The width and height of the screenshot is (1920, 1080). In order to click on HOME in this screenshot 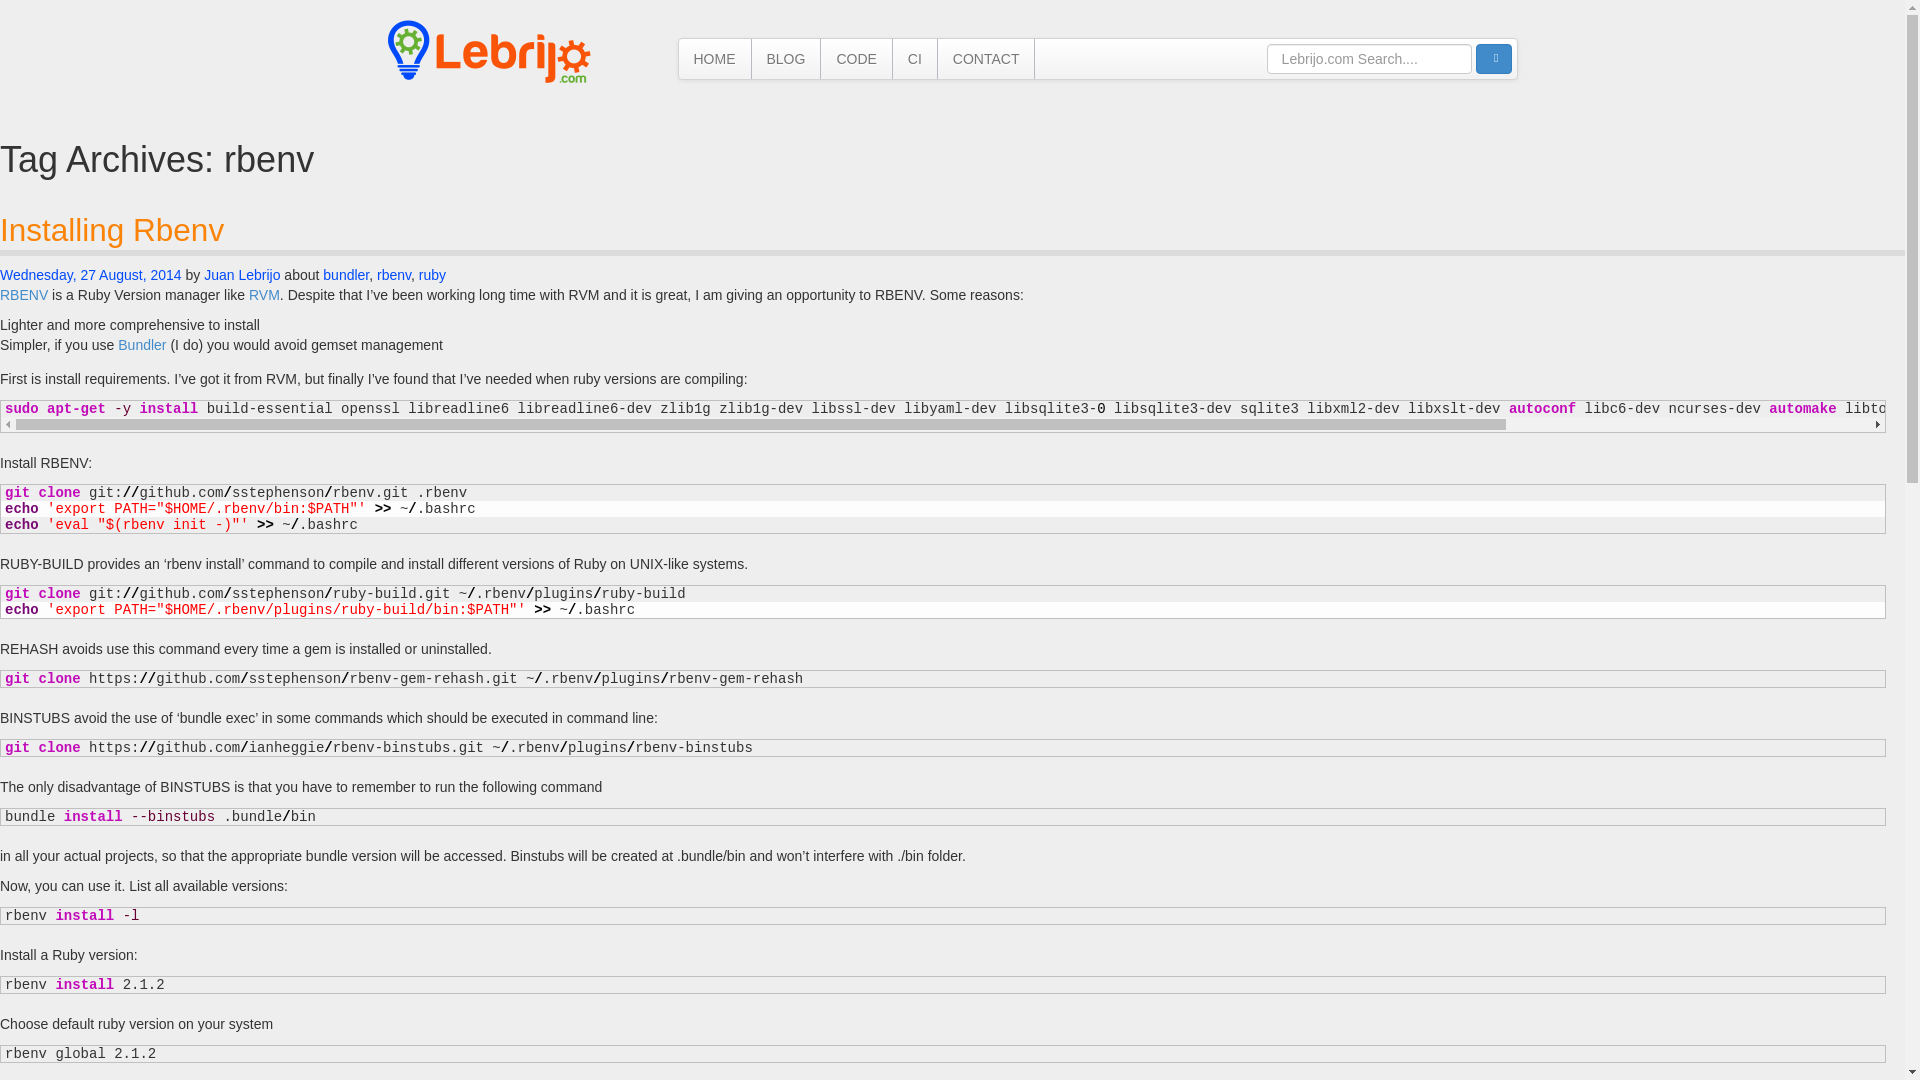, I will do `click(714, 58)`.